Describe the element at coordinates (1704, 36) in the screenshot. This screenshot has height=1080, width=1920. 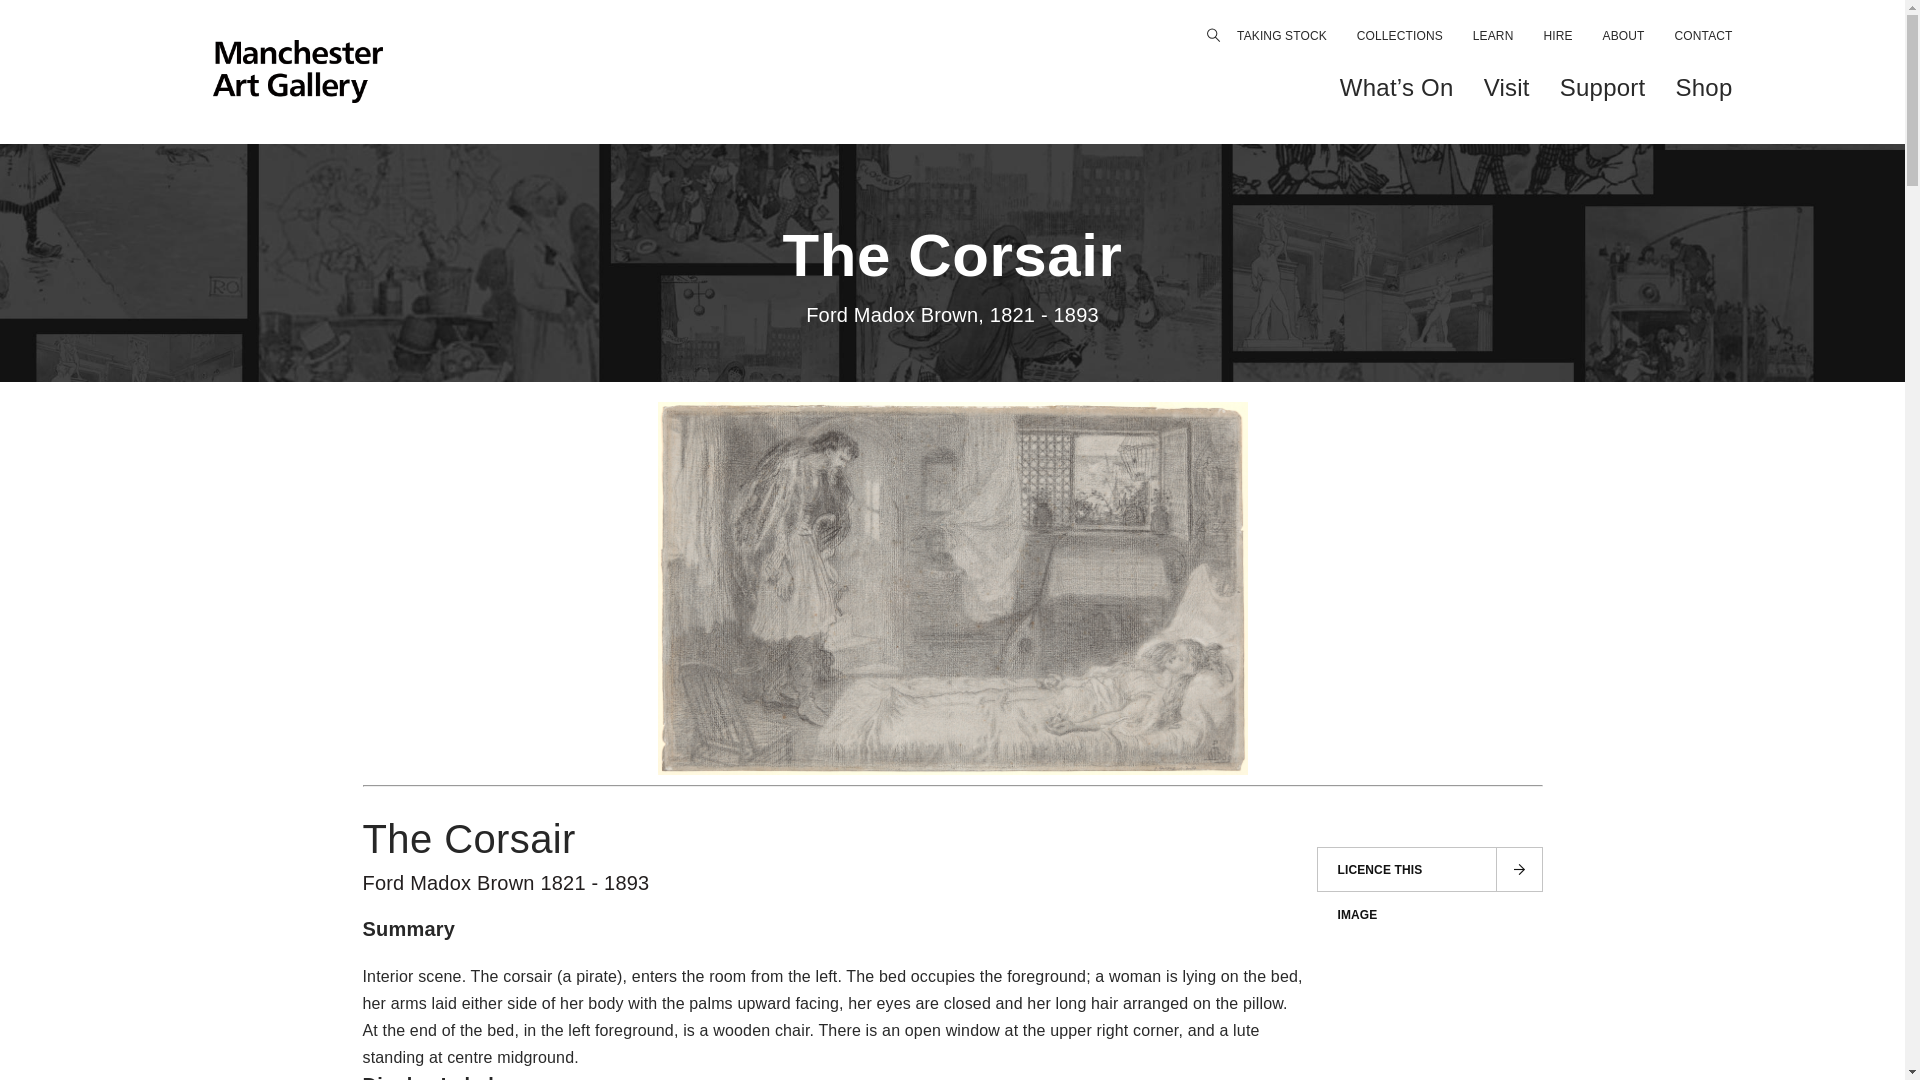
I see `CONTACT` at that location.